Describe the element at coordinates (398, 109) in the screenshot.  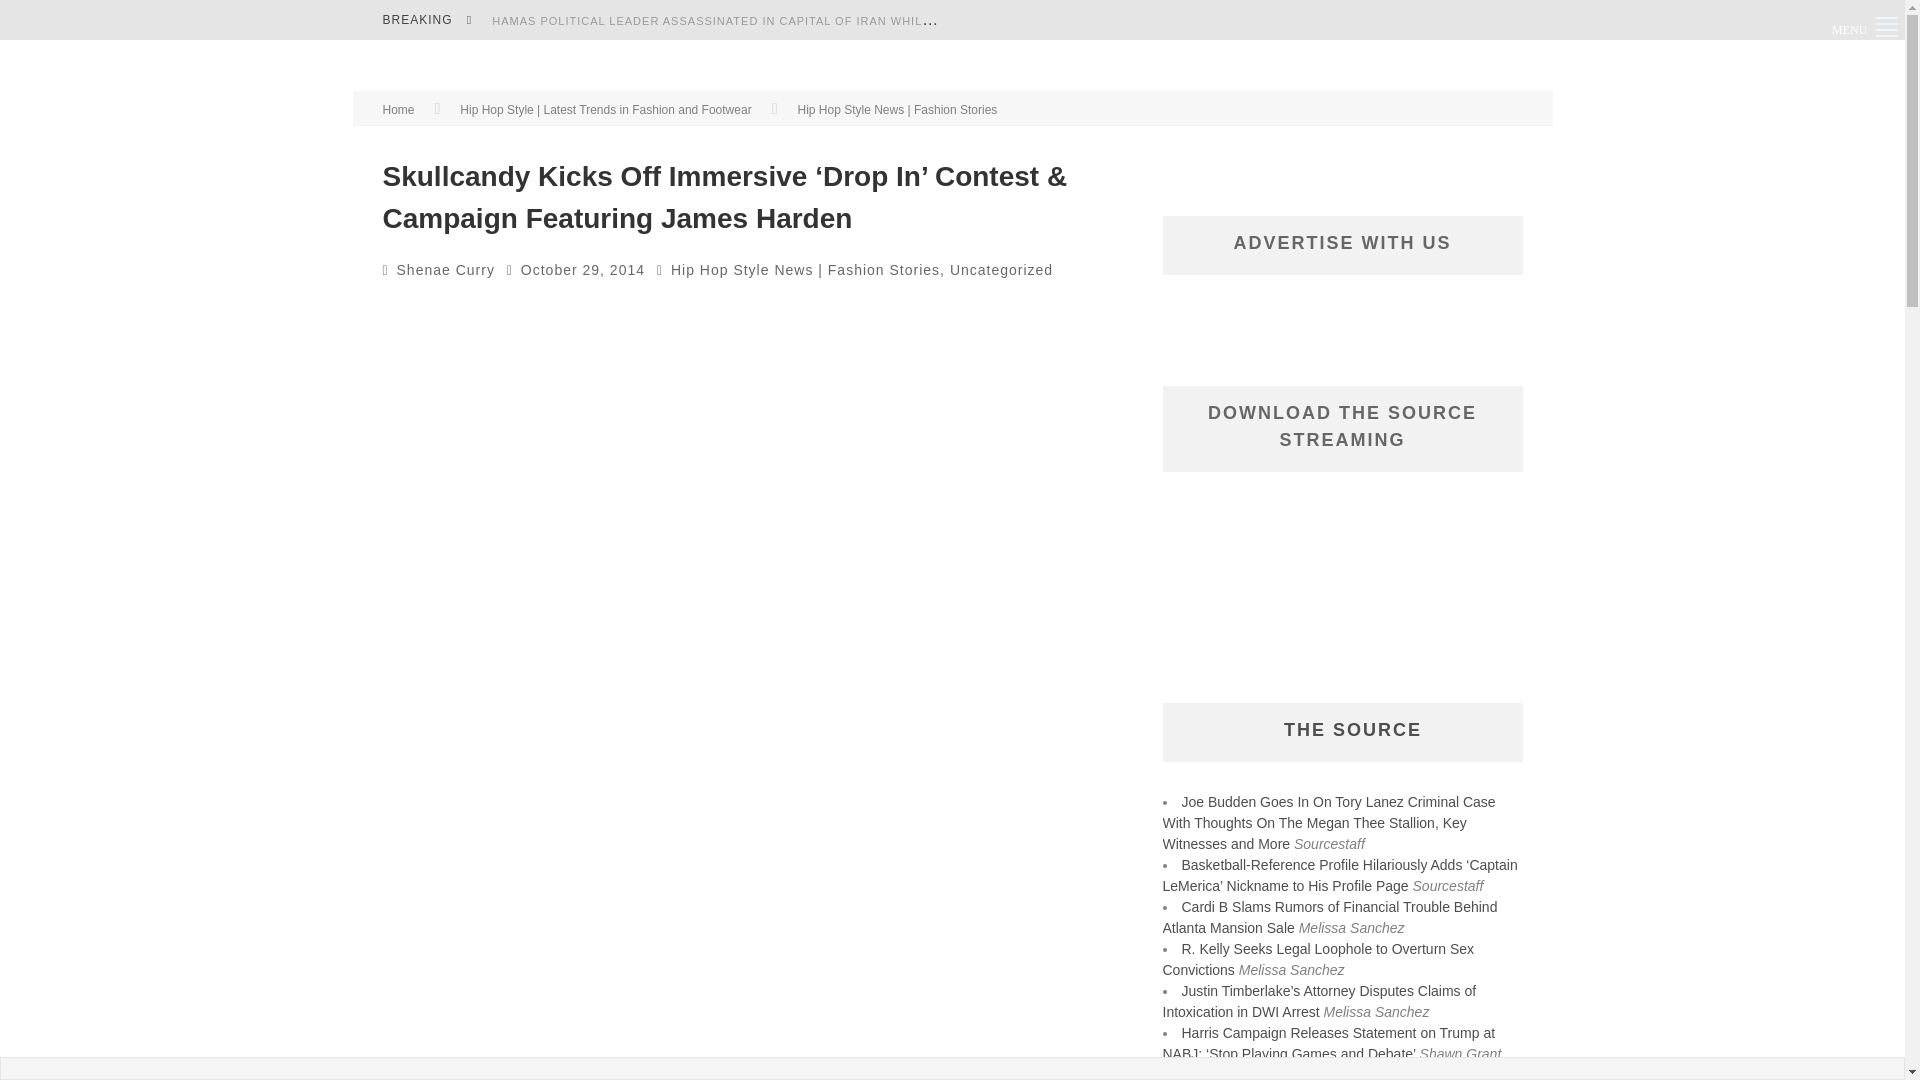
I see `Home` at that location.